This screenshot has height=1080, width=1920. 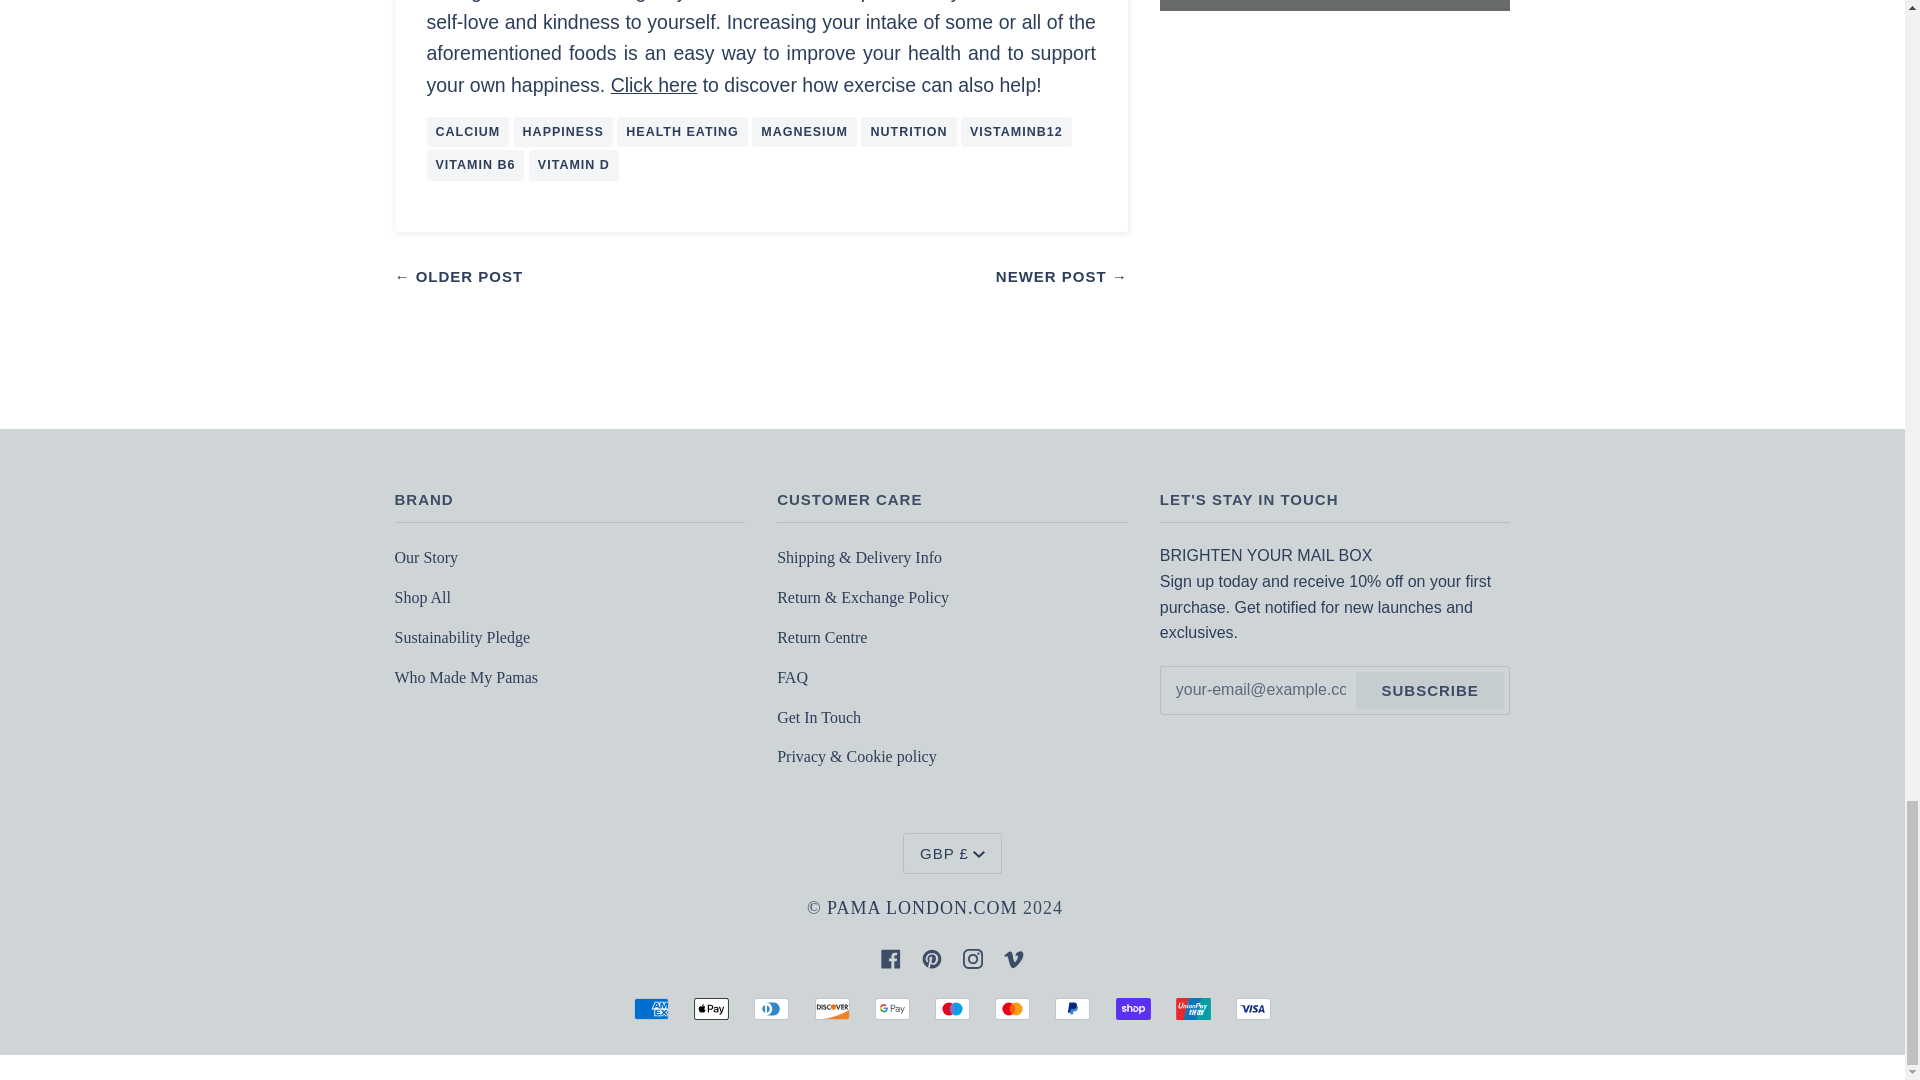 What do you see at coordinates (772, 1008) in the screenshot?
I see `DINERS CLUB` at bounding box center [772, 1008].